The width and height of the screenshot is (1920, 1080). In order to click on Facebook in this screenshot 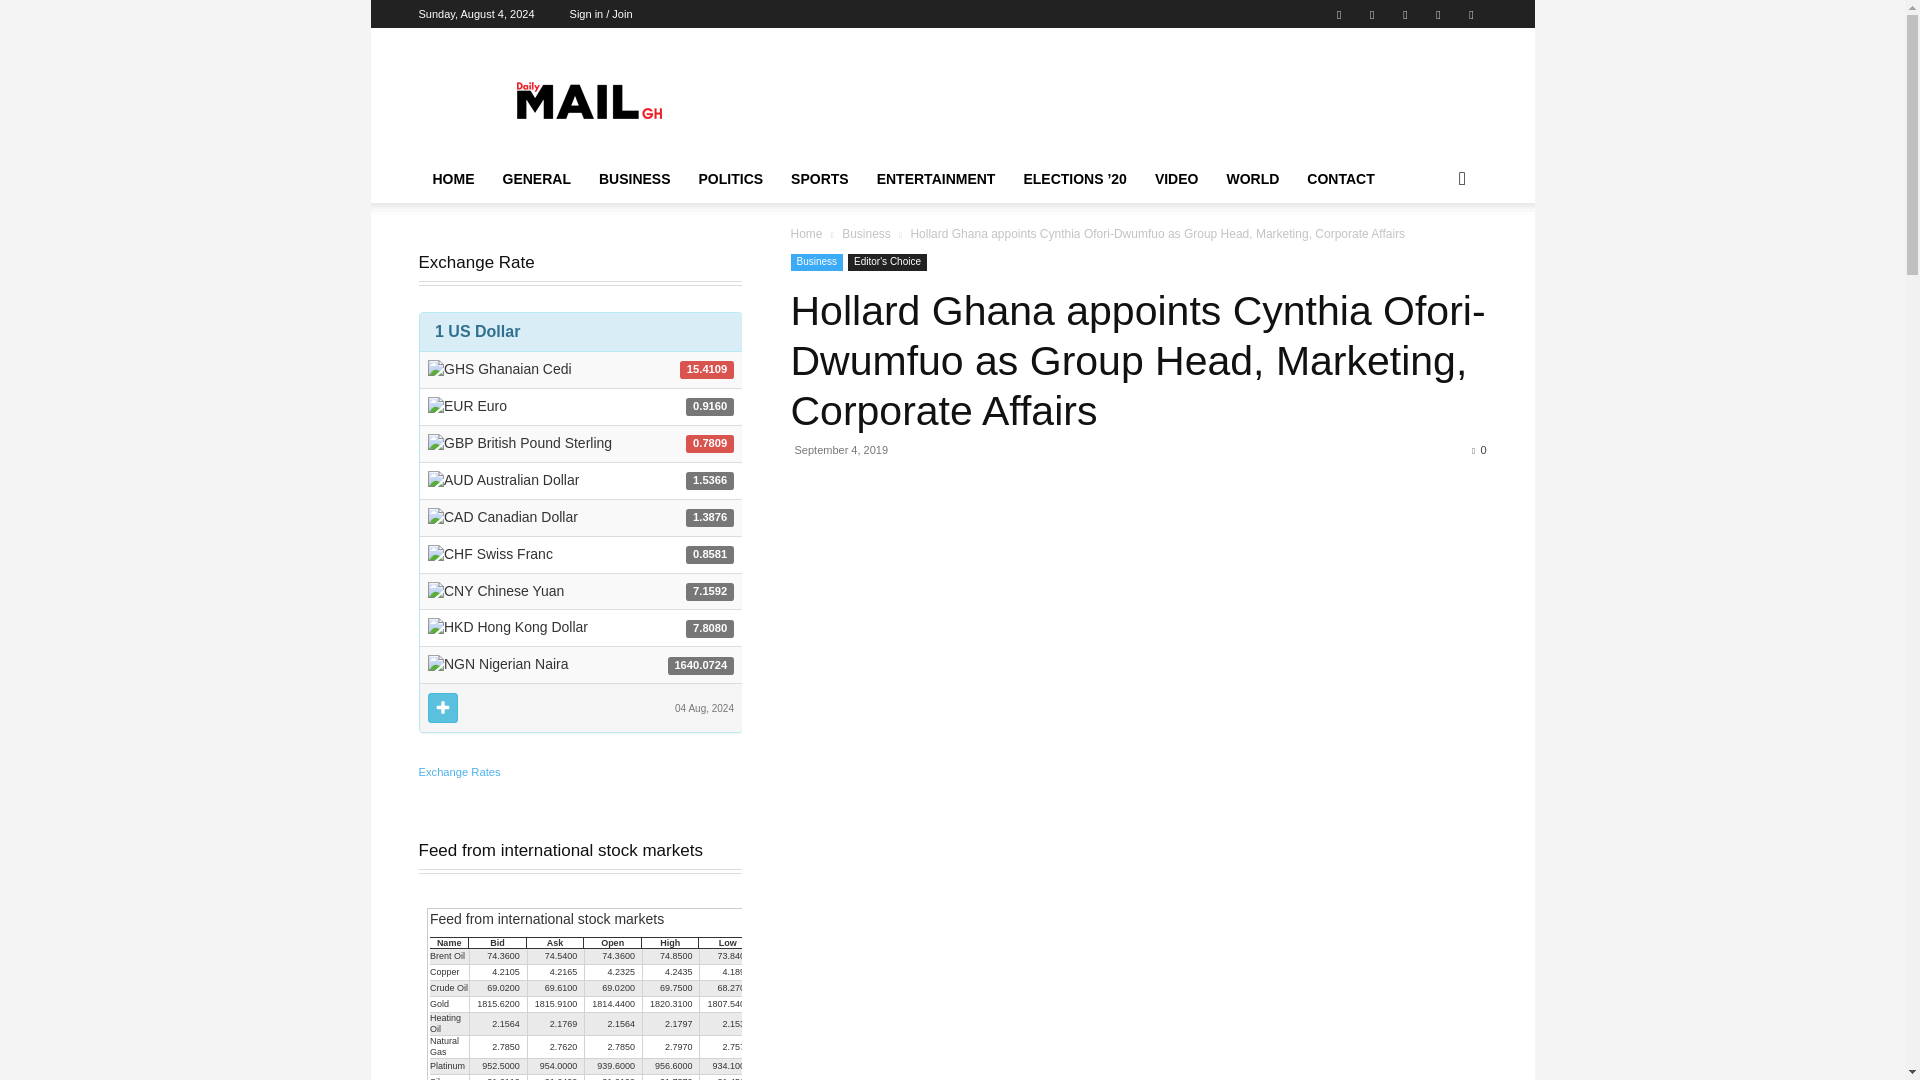, I will do `click(1338, 14)`.